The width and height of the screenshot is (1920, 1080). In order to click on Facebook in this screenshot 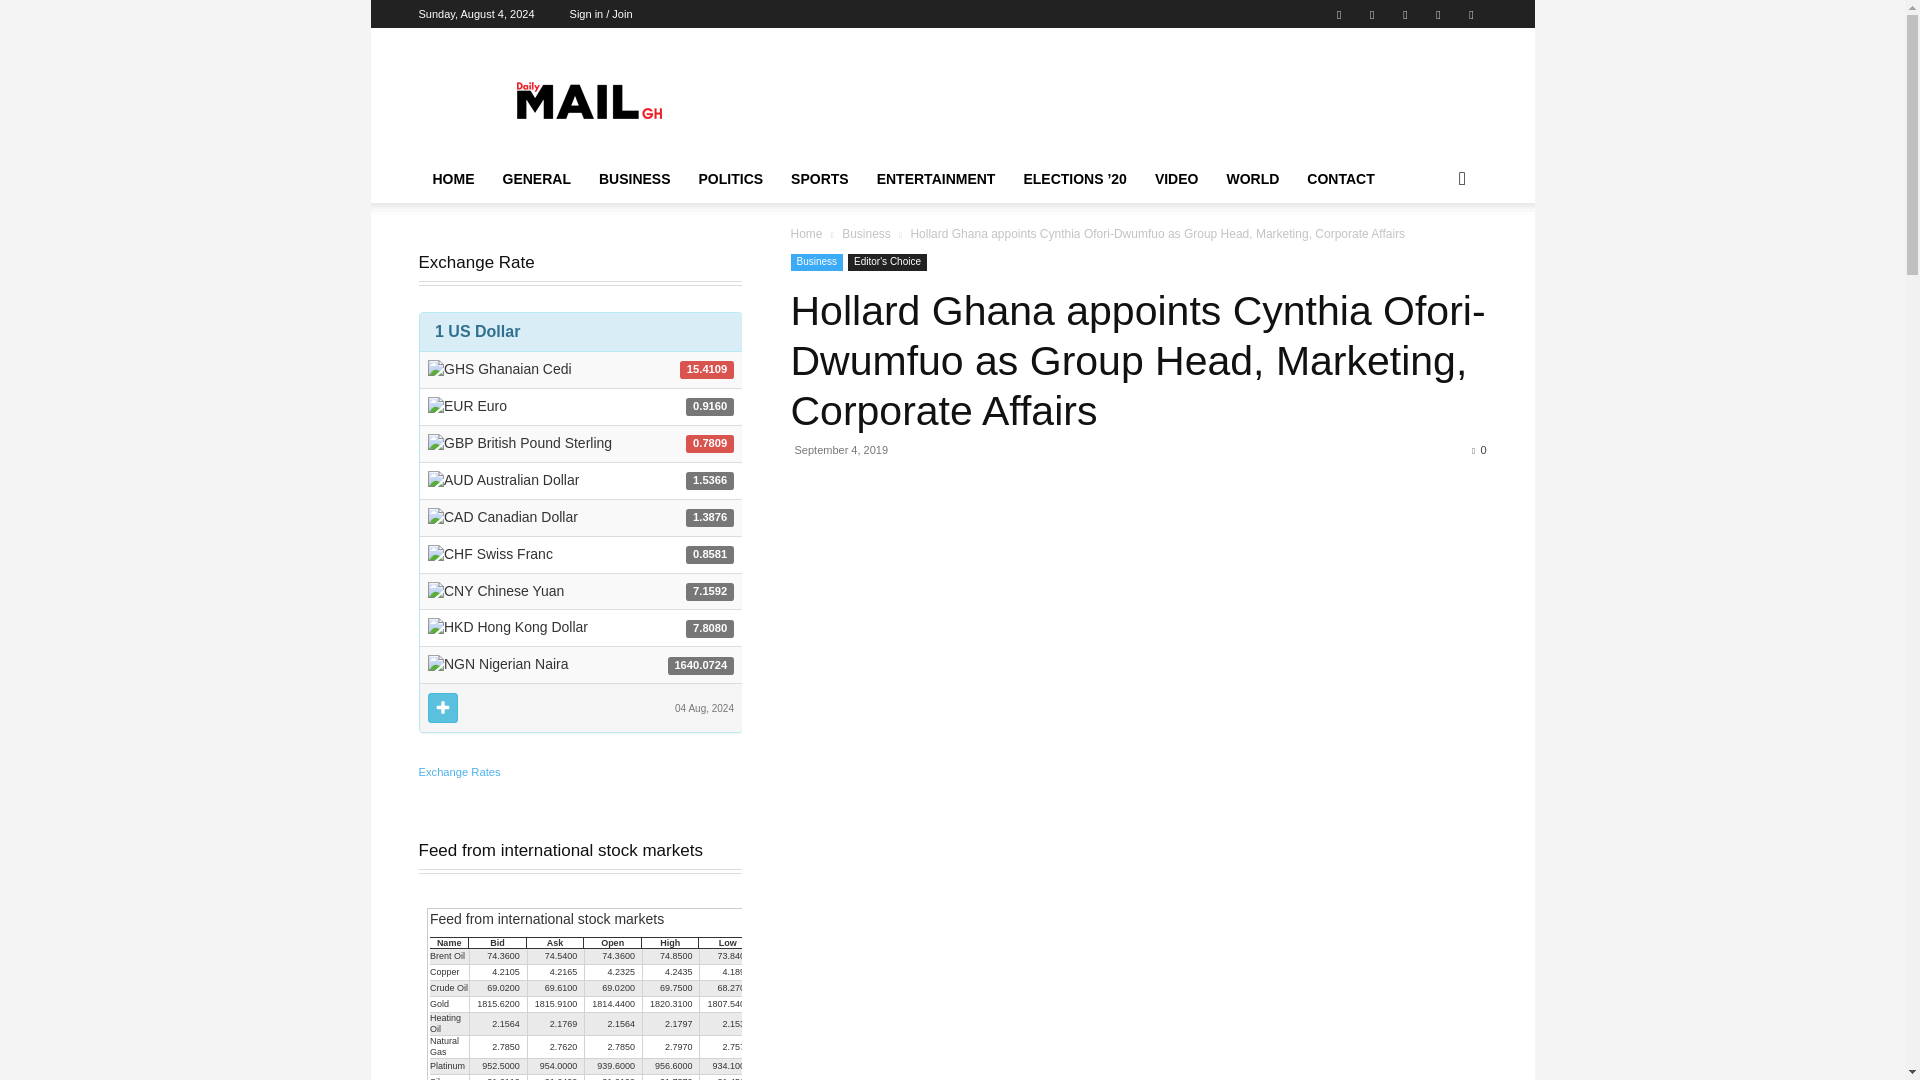, I will do `click(1338, 14)`.